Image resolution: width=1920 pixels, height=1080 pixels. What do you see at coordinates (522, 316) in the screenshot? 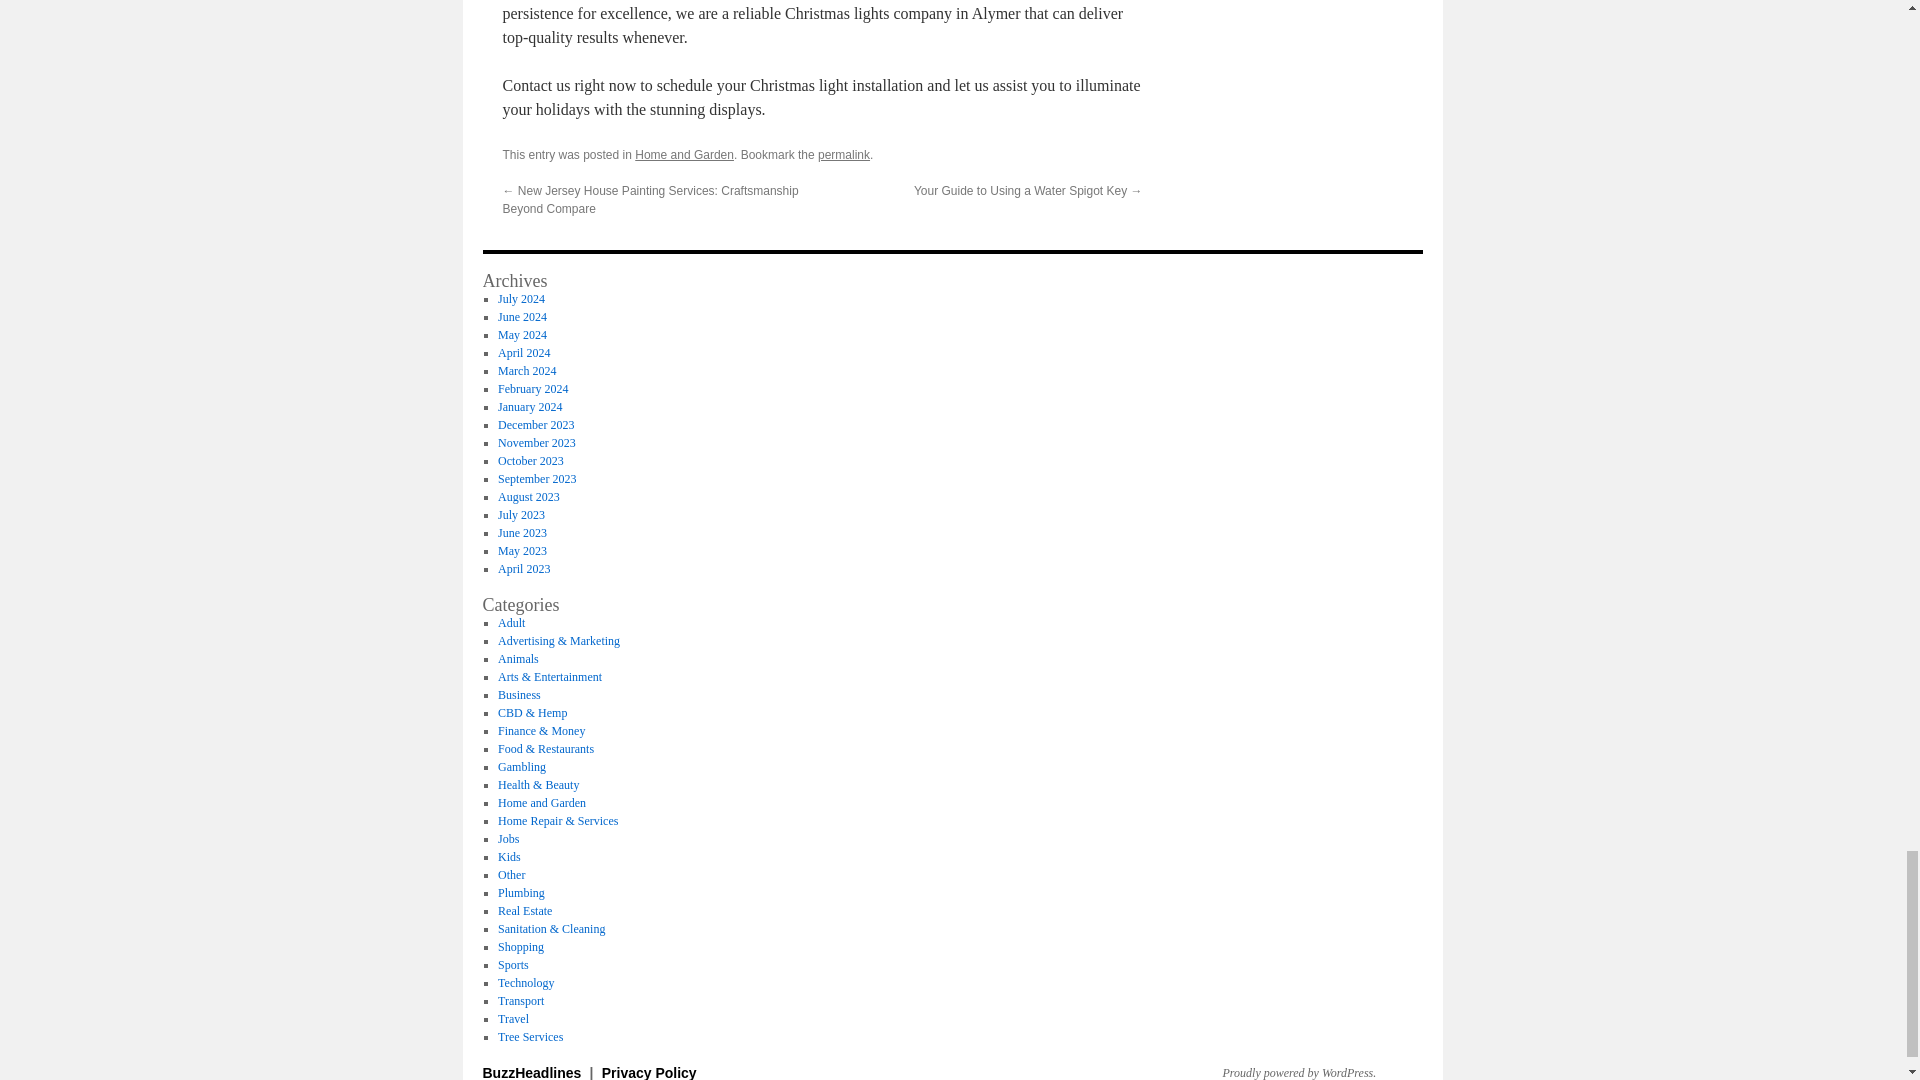
I see `June 2024` at bounding box center [522, 316].